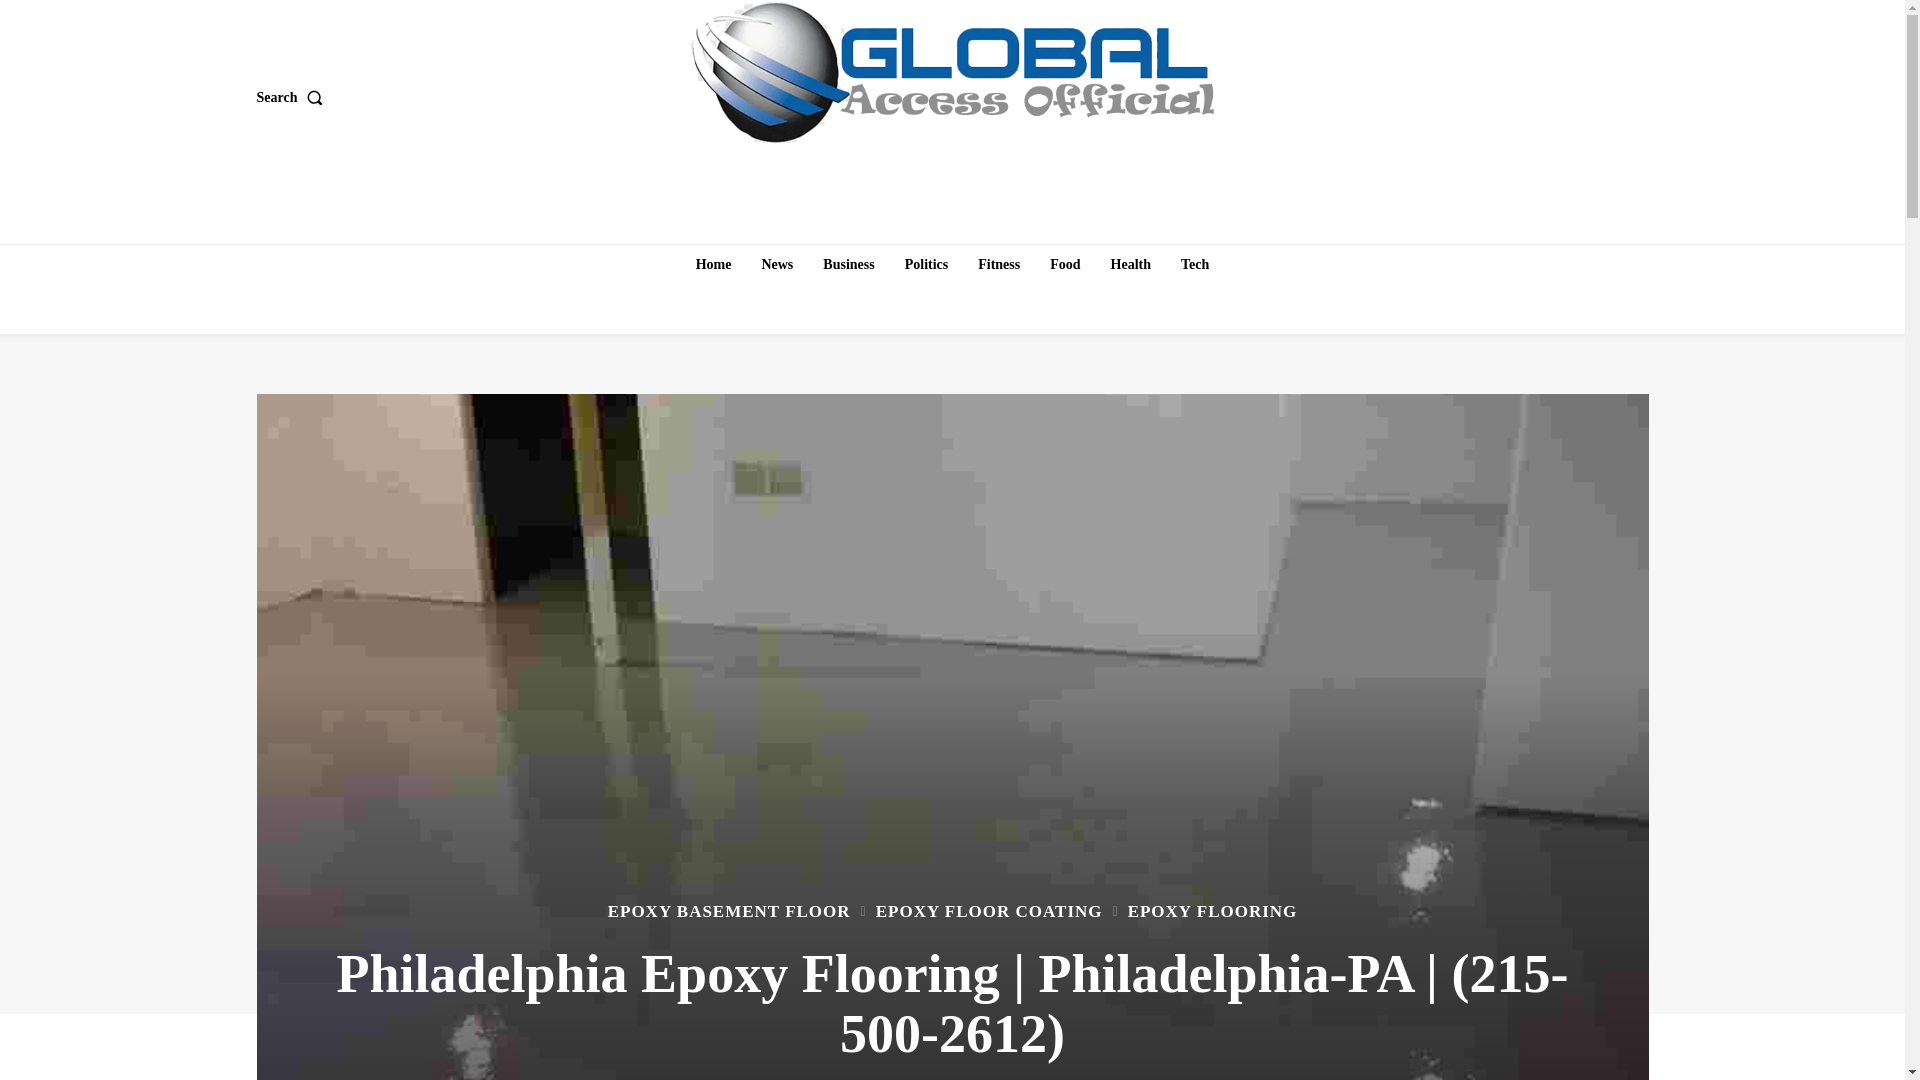 The image size is (1920, 1080). Describe the element at coordinates (729, 911) in the screenshot. I see `EPOXY BASEMENT FLOOR` at that location.